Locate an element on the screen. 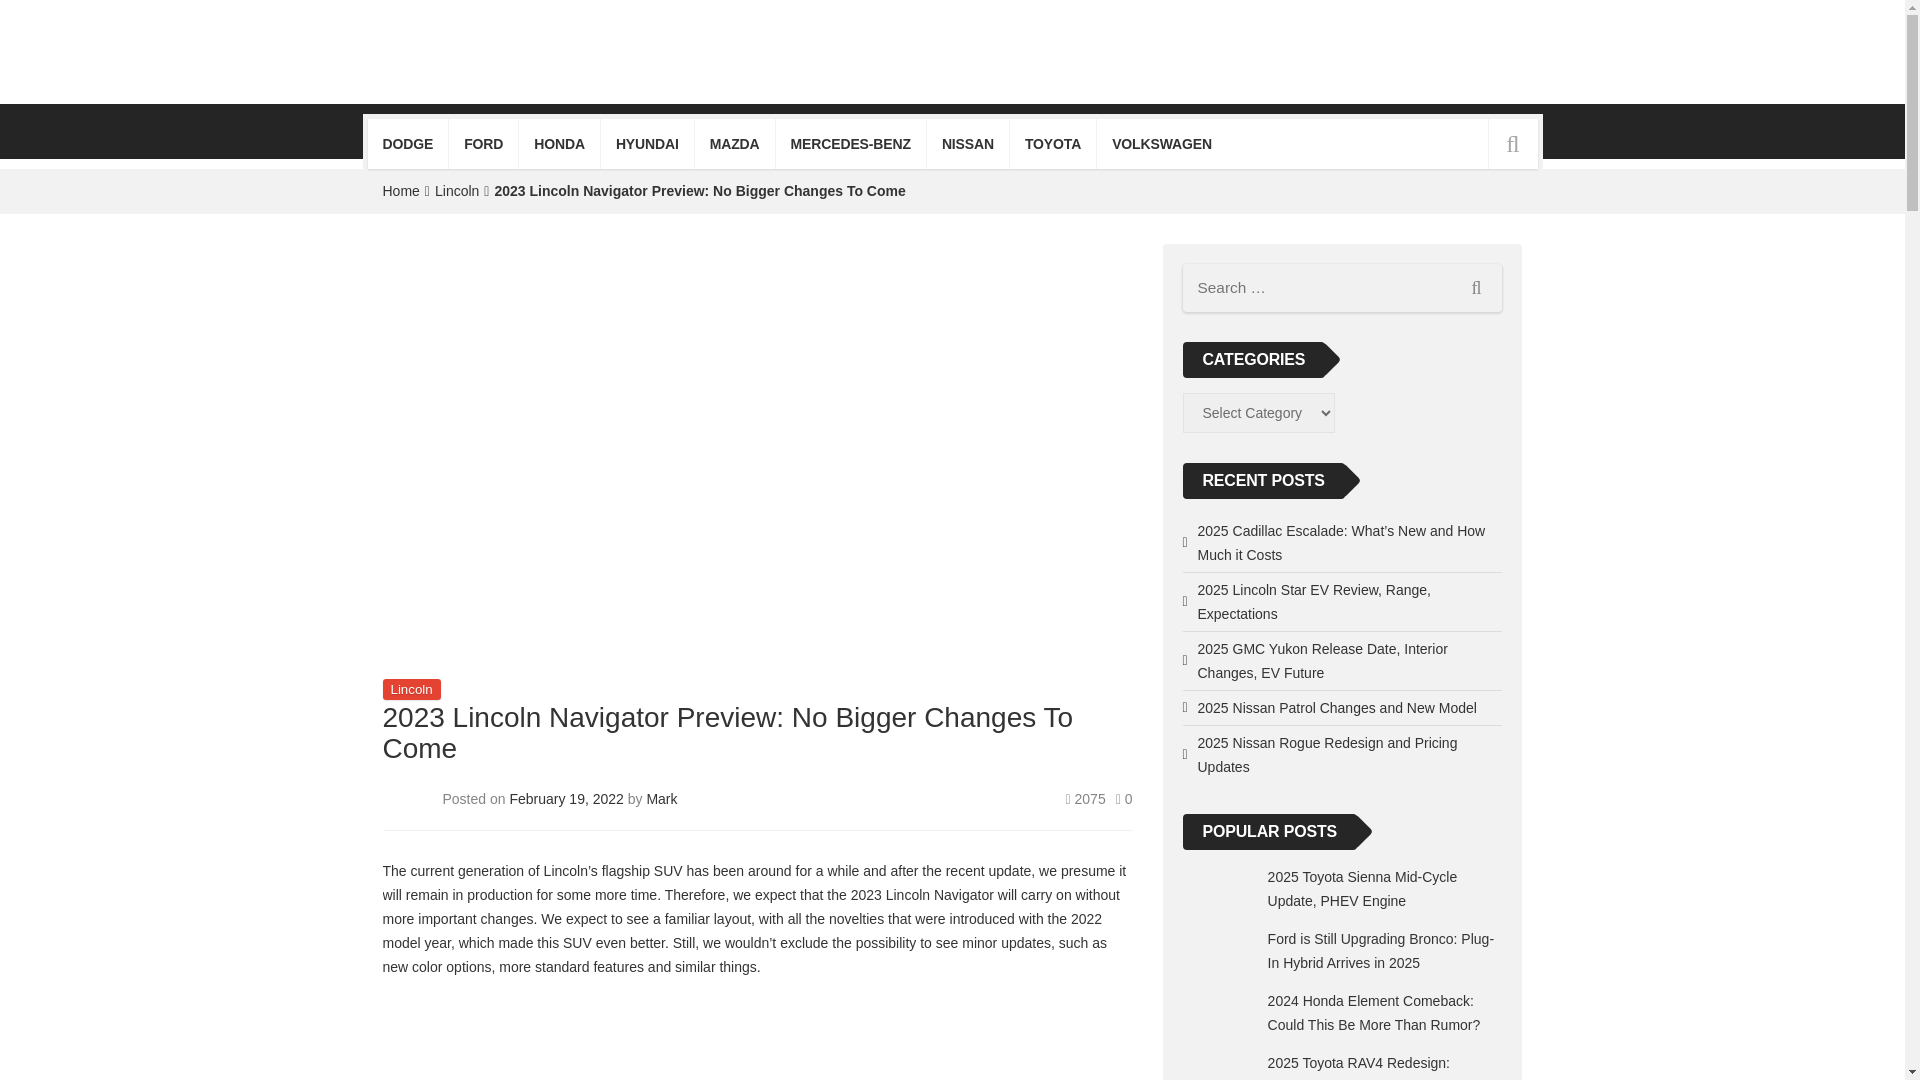 The height and width of the screenshot is (1080, 1920). Search for: is located at coordinates (1342, 288).